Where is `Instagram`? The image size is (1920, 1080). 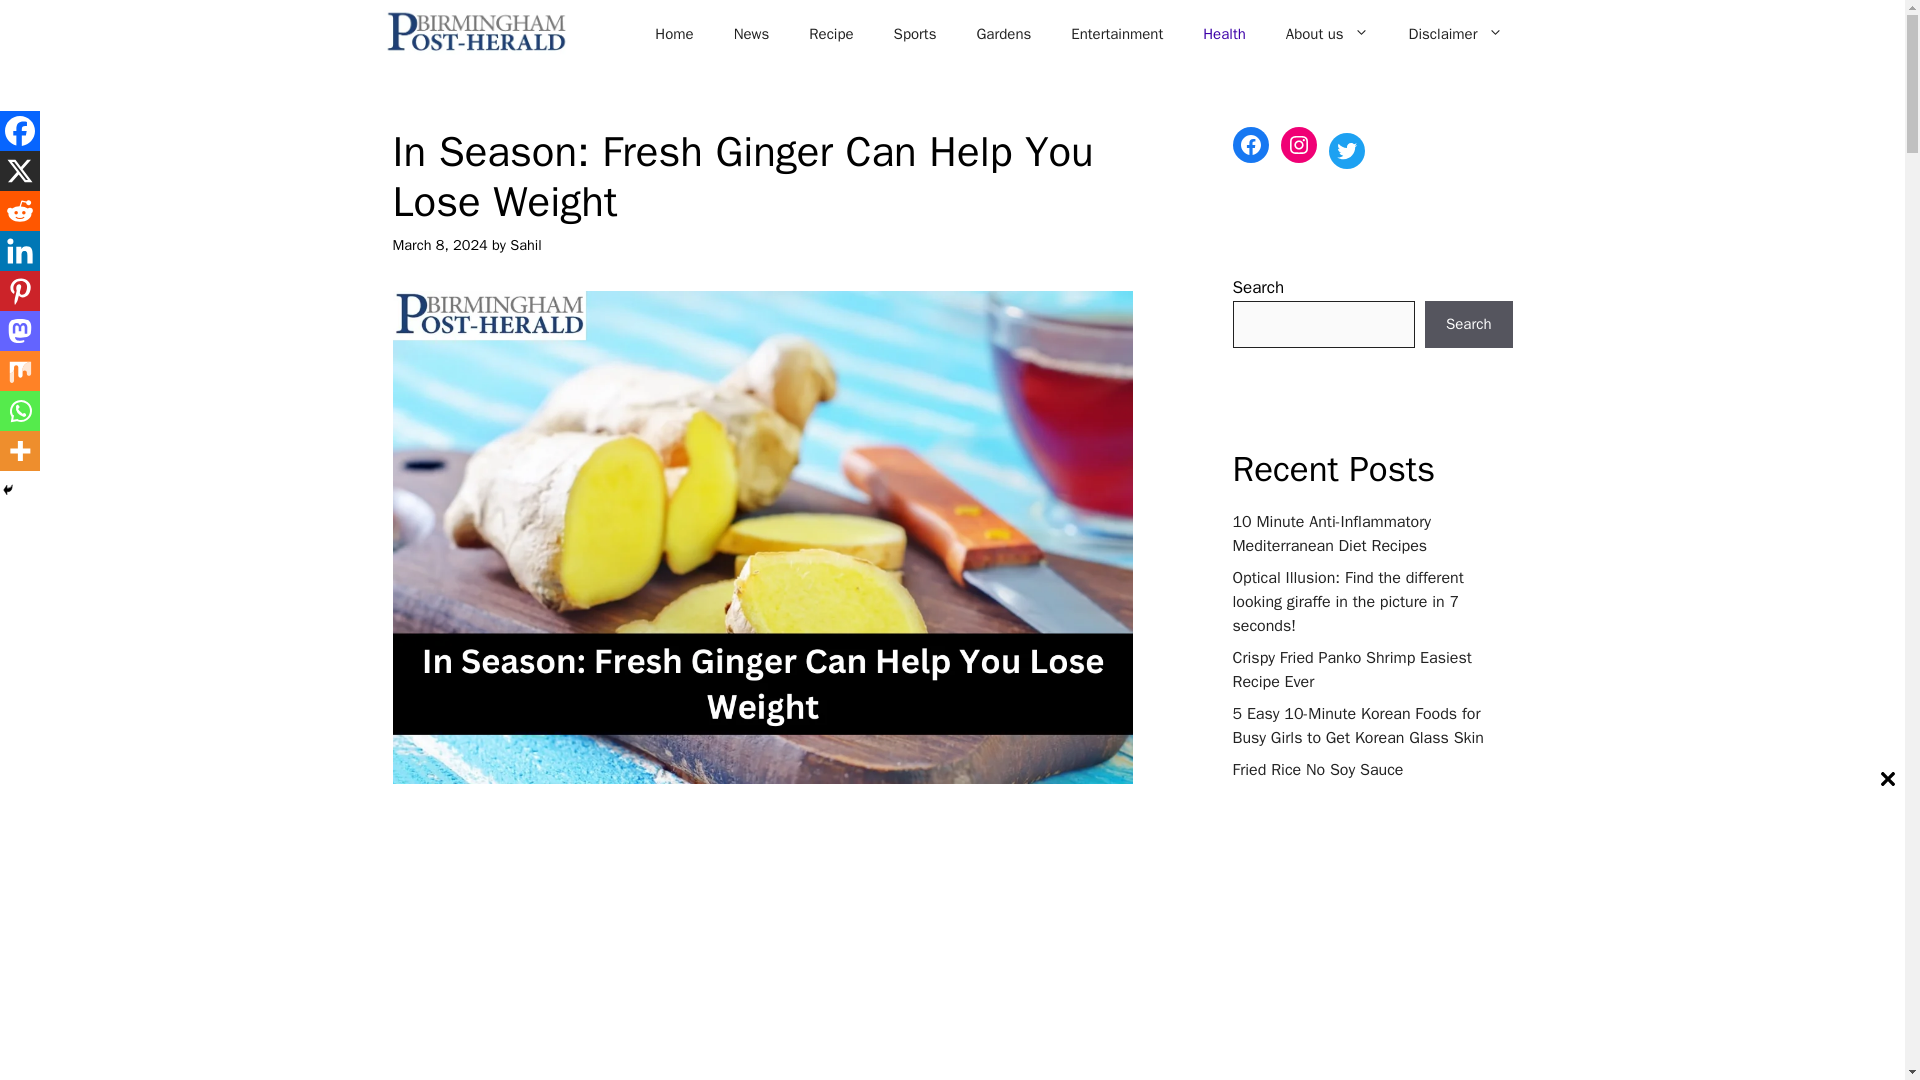 Instagram is located at coordinates (567, 863).